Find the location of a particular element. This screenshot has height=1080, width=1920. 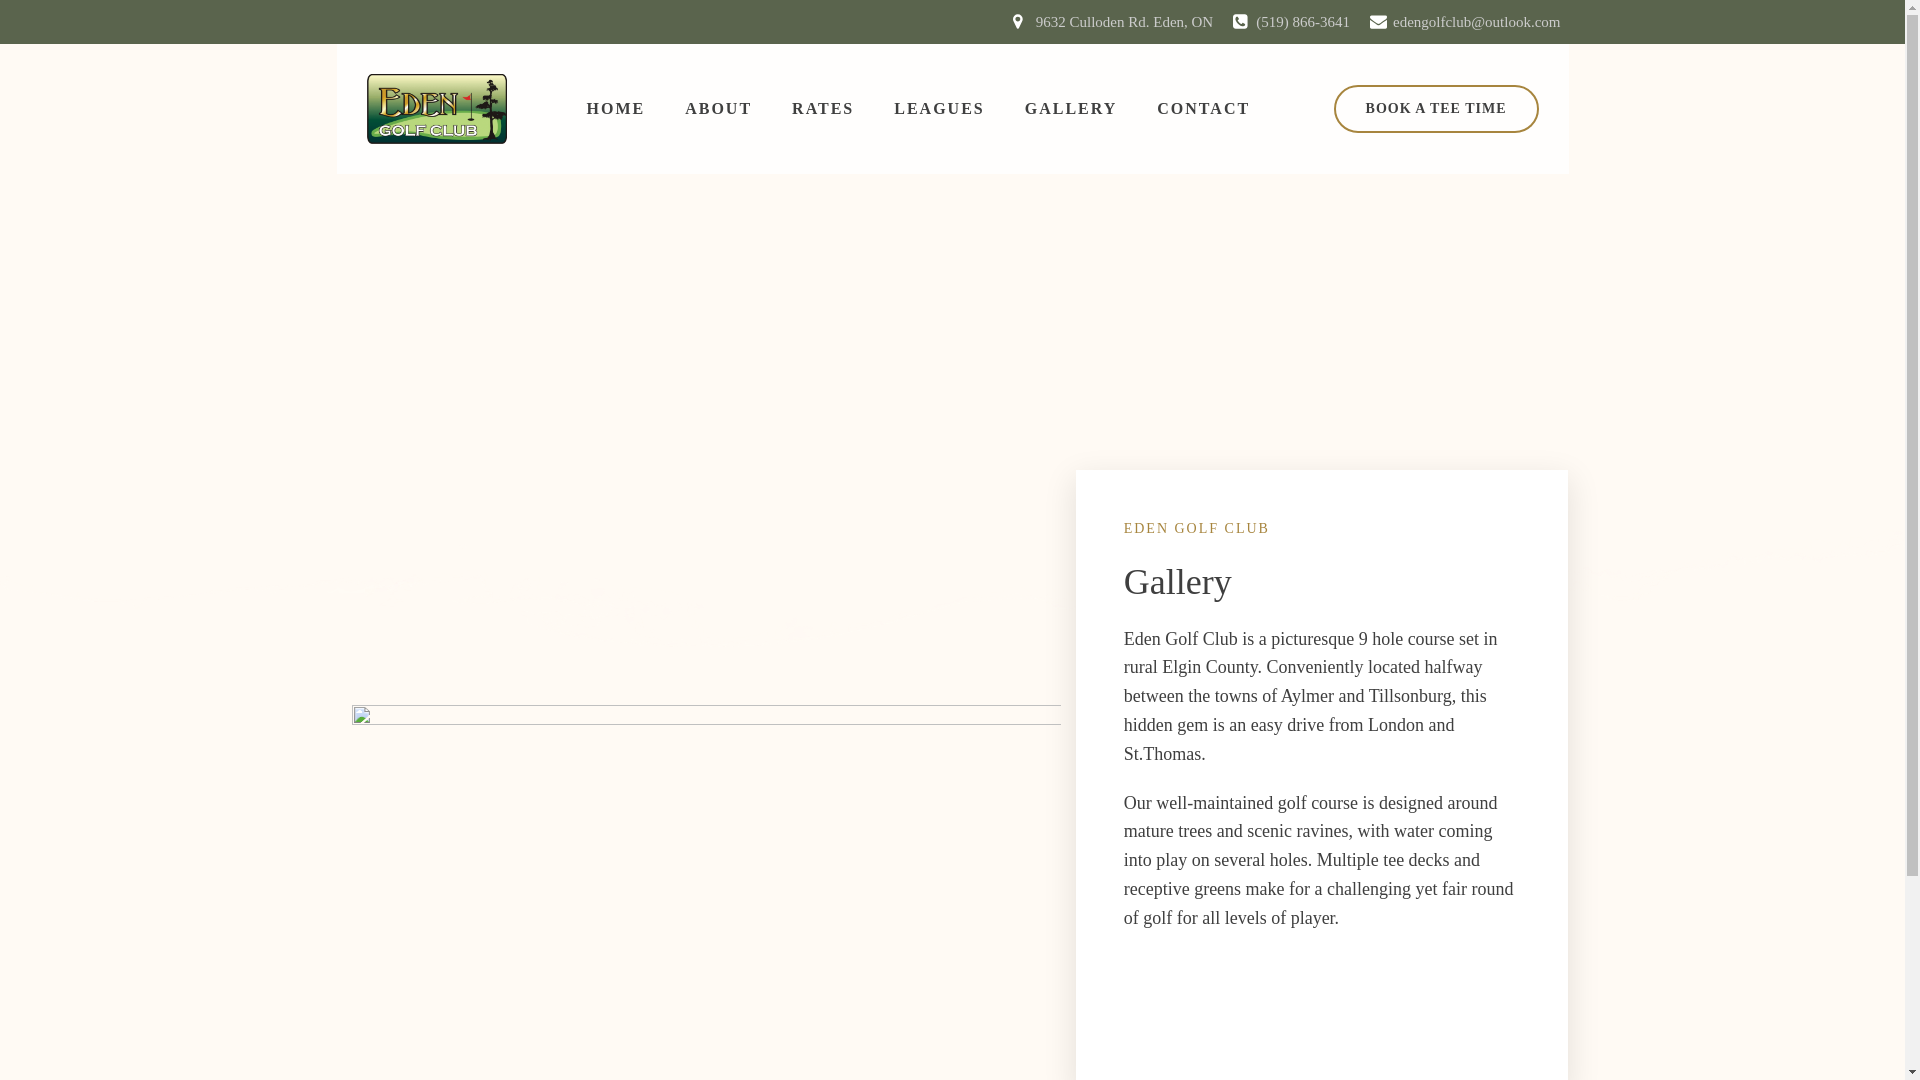

BOOK A TEE TIME is located at coordinates (1436, 108).